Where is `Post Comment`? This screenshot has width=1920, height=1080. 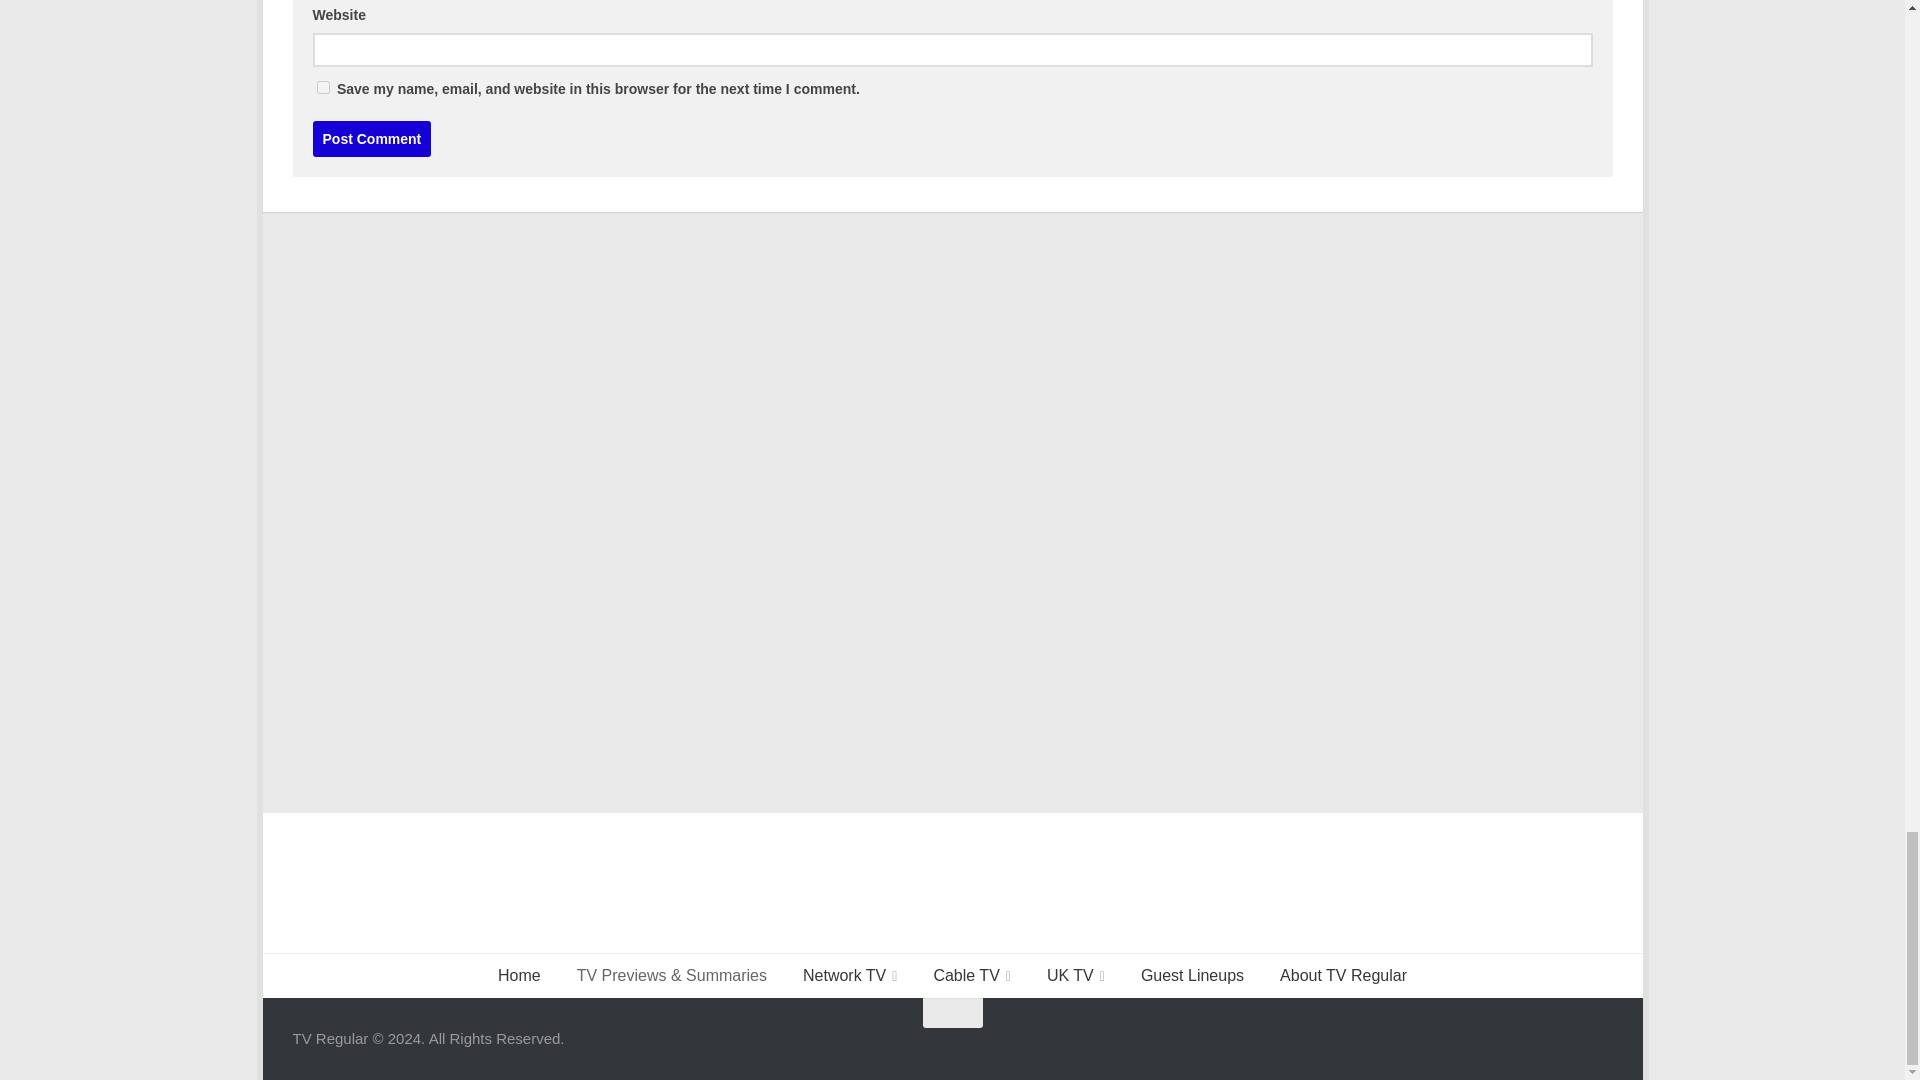 Post Comment is located at coordinates (370, 138).